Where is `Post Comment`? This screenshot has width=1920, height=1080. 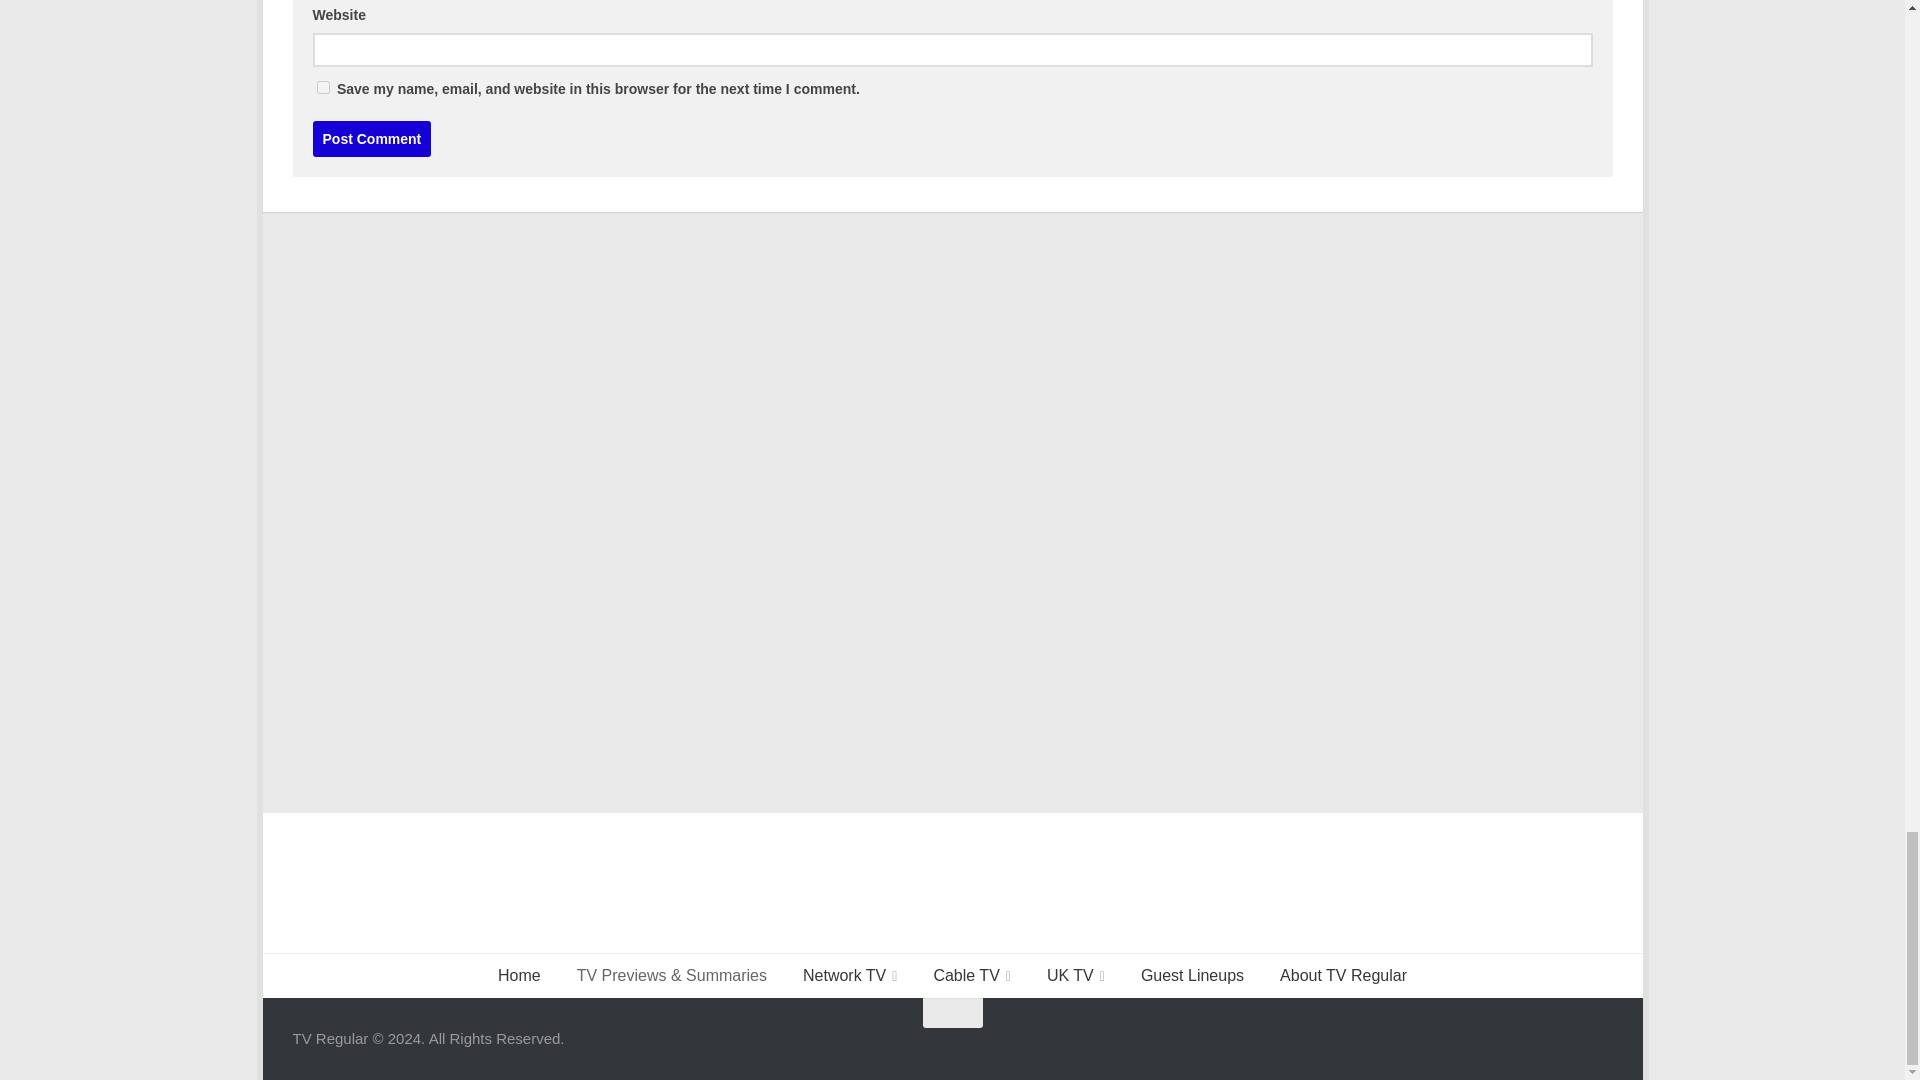 Post Comment is located at coordinates (370, 138).